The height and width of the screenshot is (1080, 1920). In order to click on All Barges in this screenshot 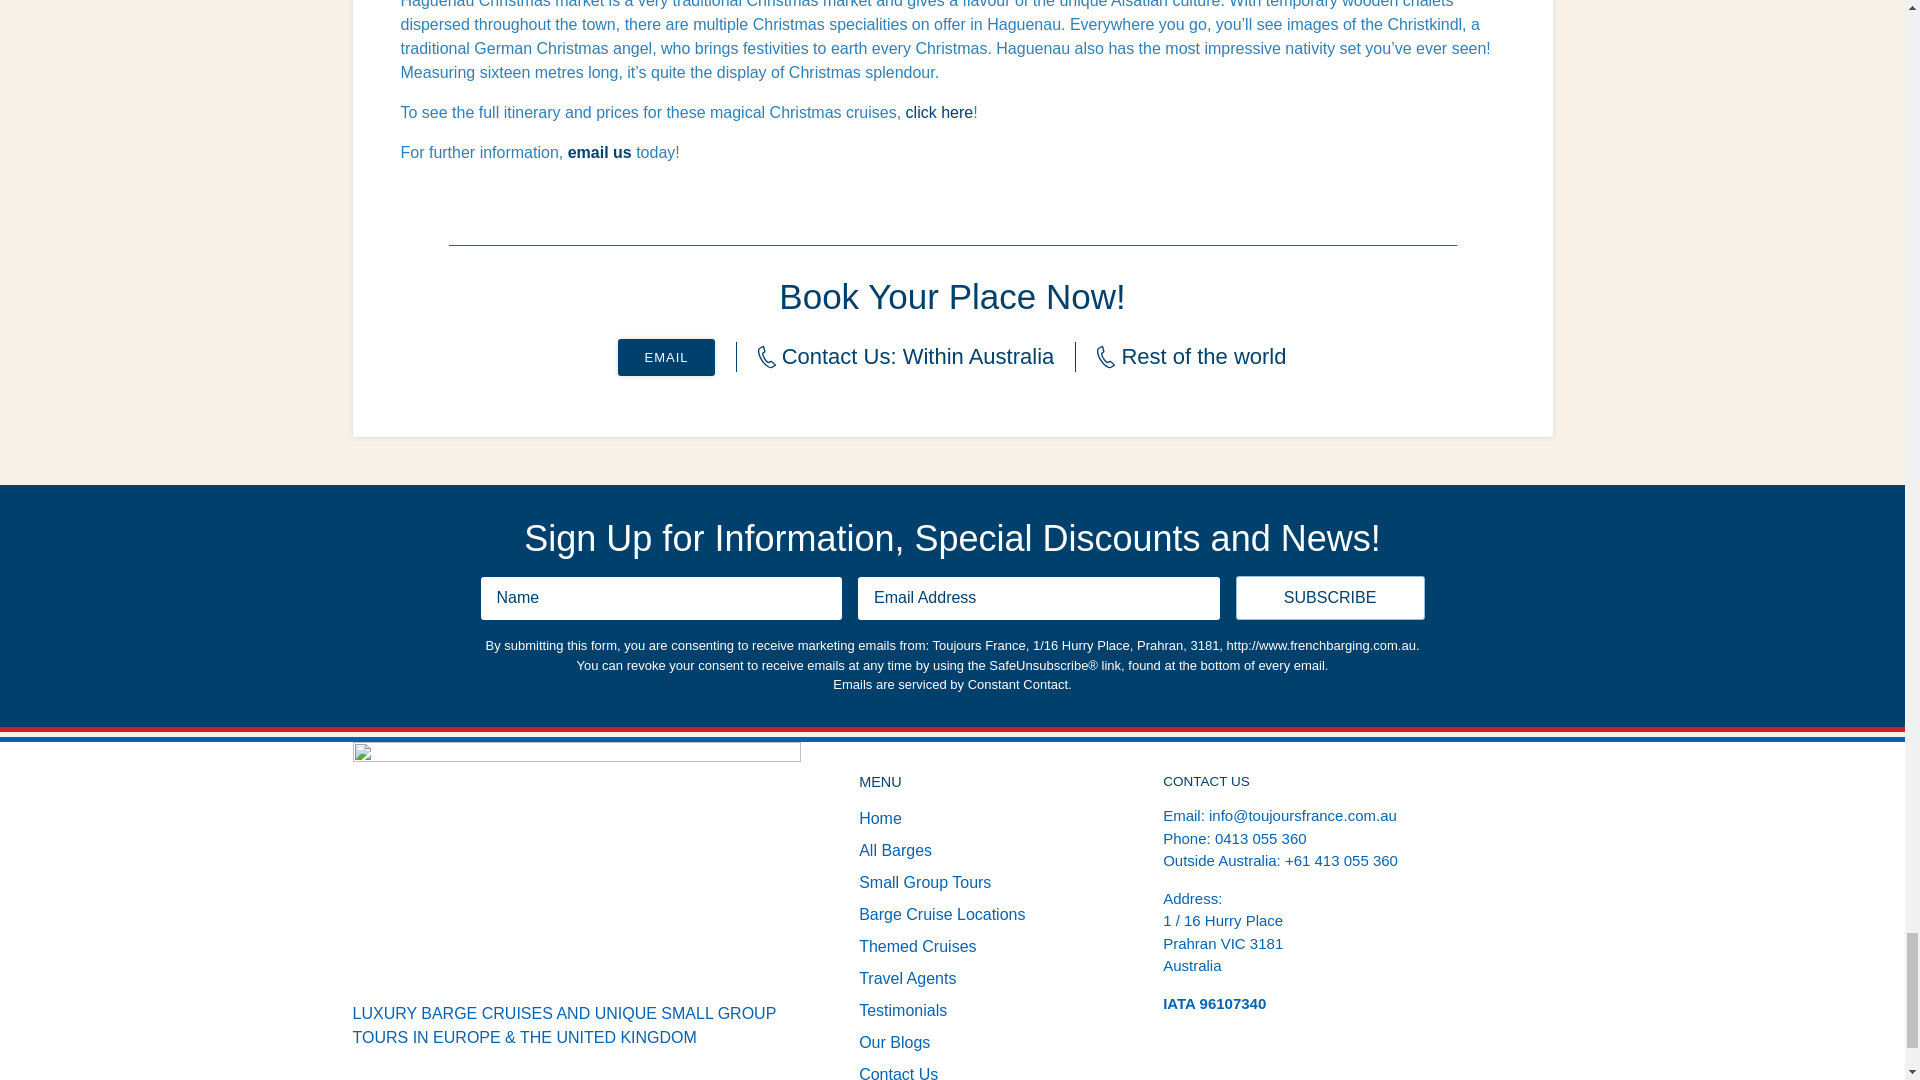, I will do `click(894, 850)`.